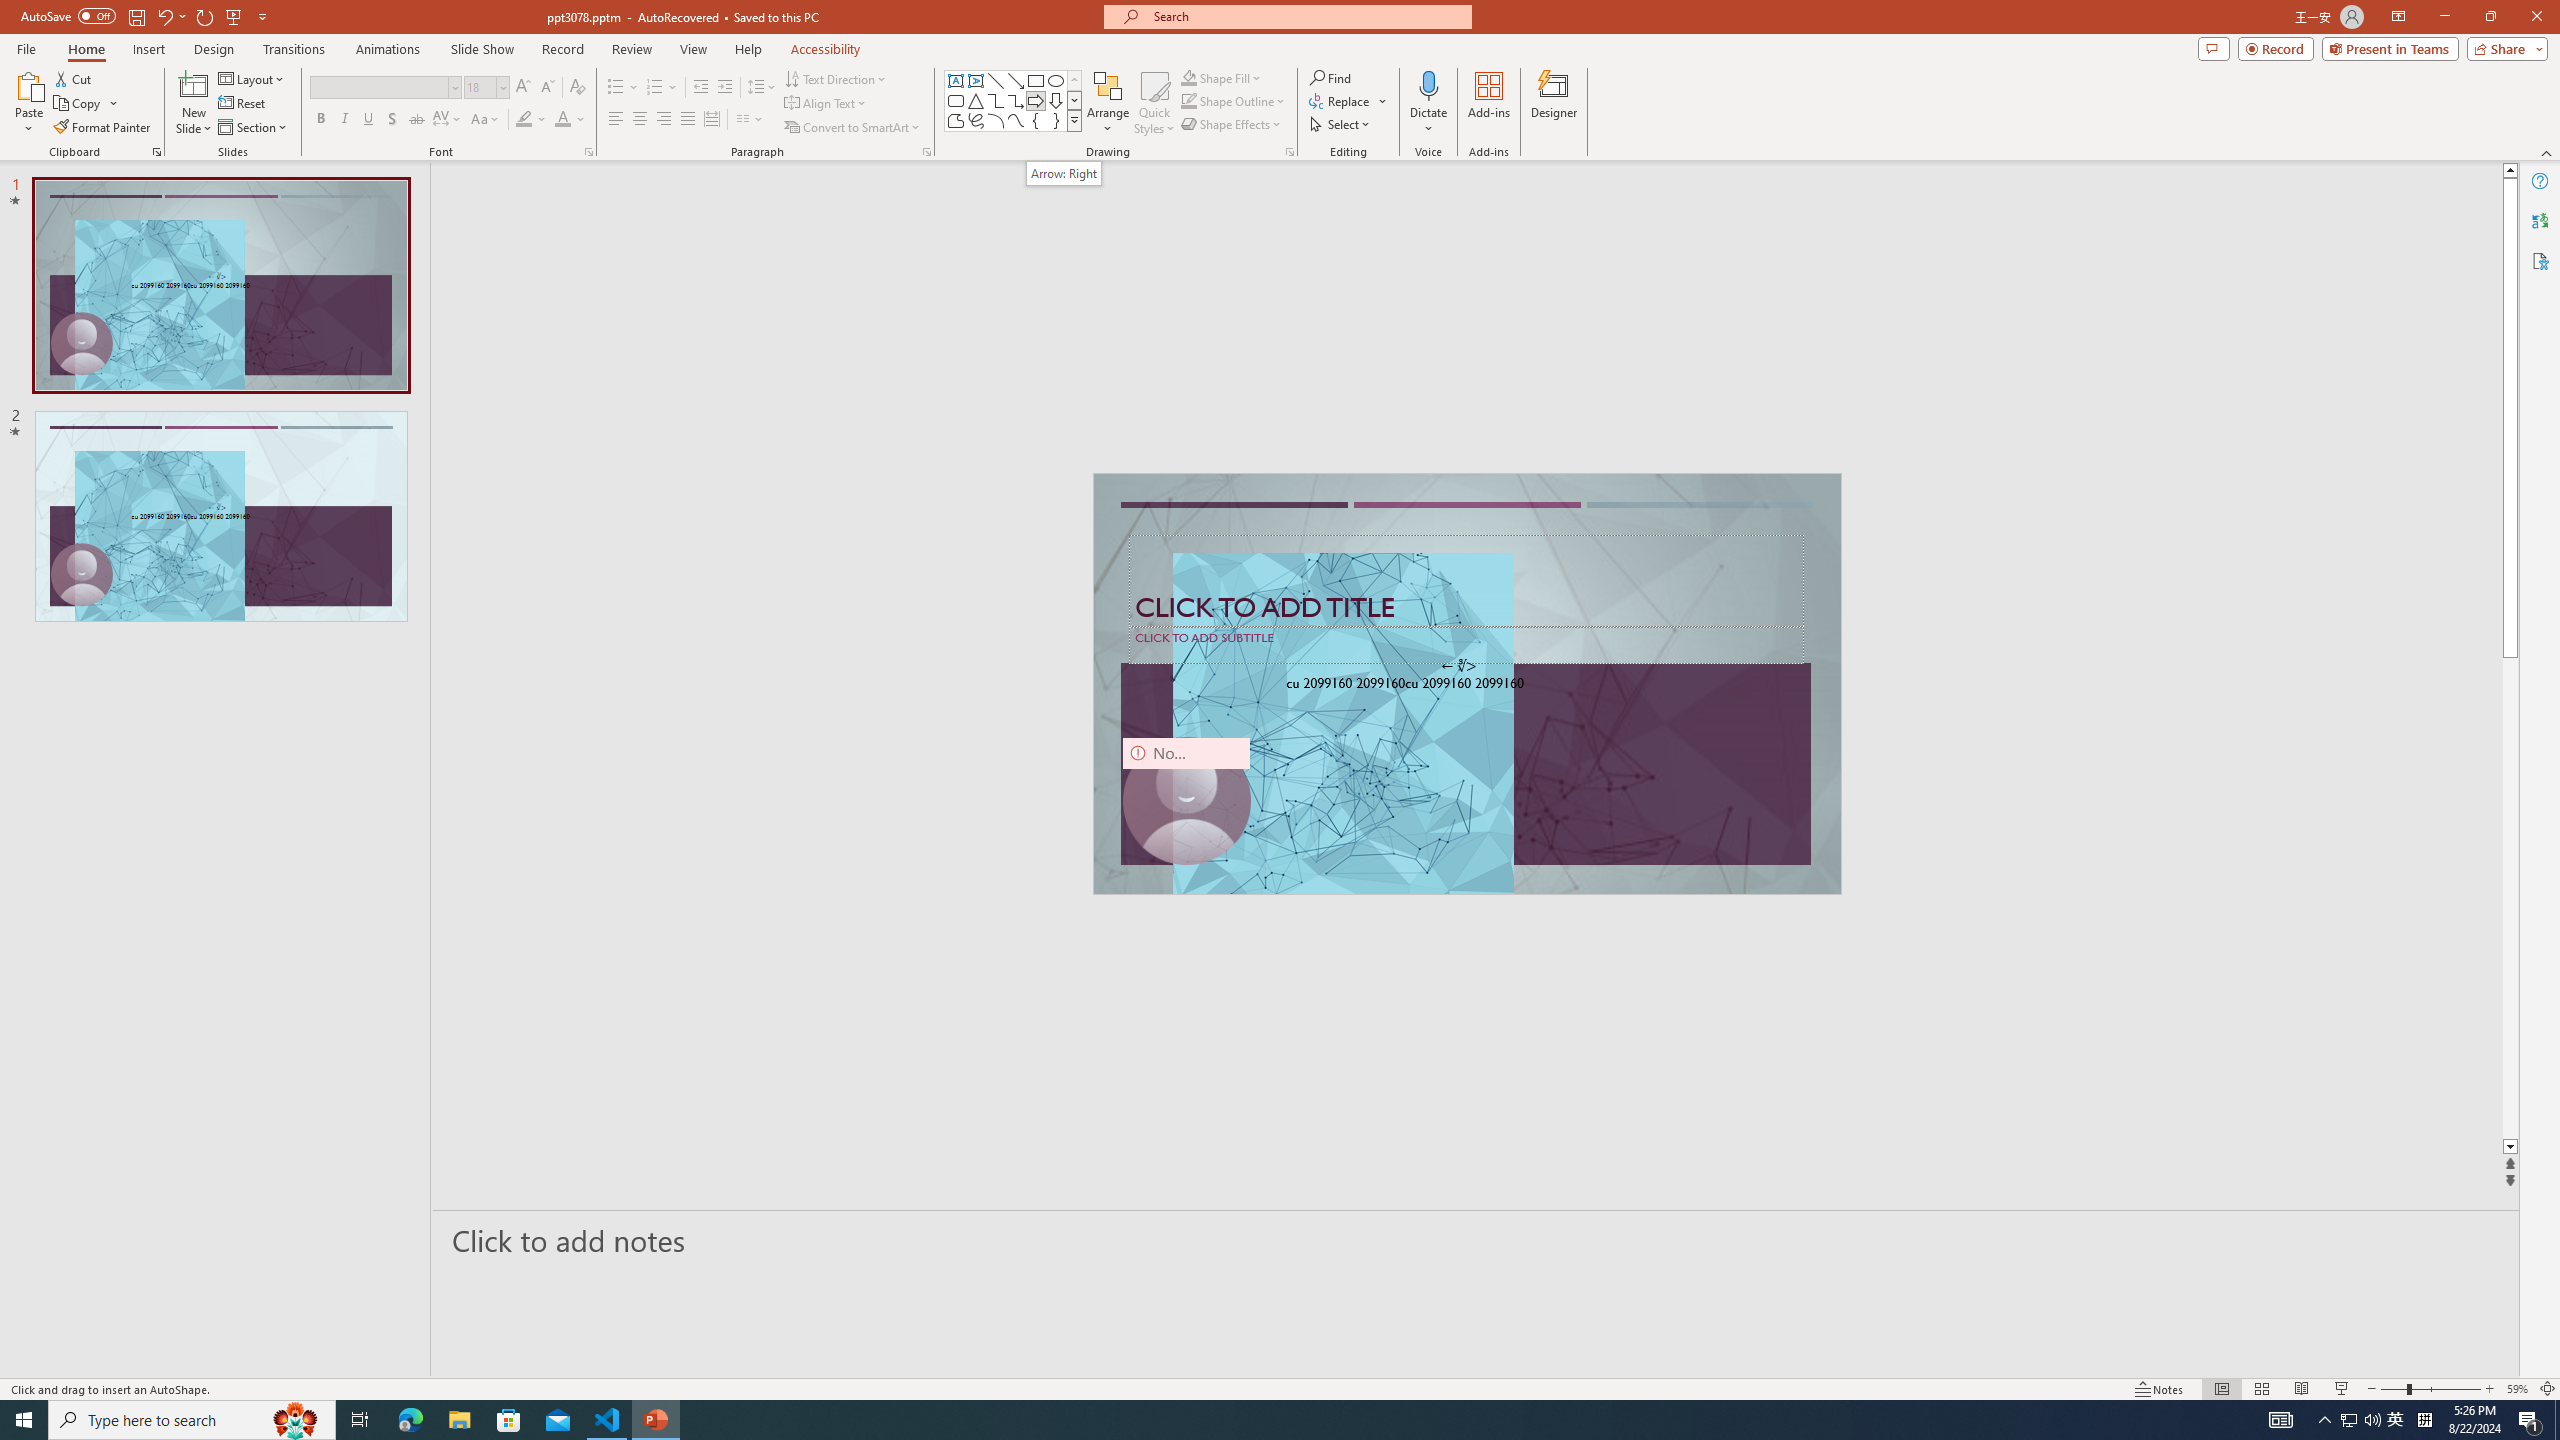 This screenshot has height=1440, width=2560. I want to click on Align Left, so click(616, 120).